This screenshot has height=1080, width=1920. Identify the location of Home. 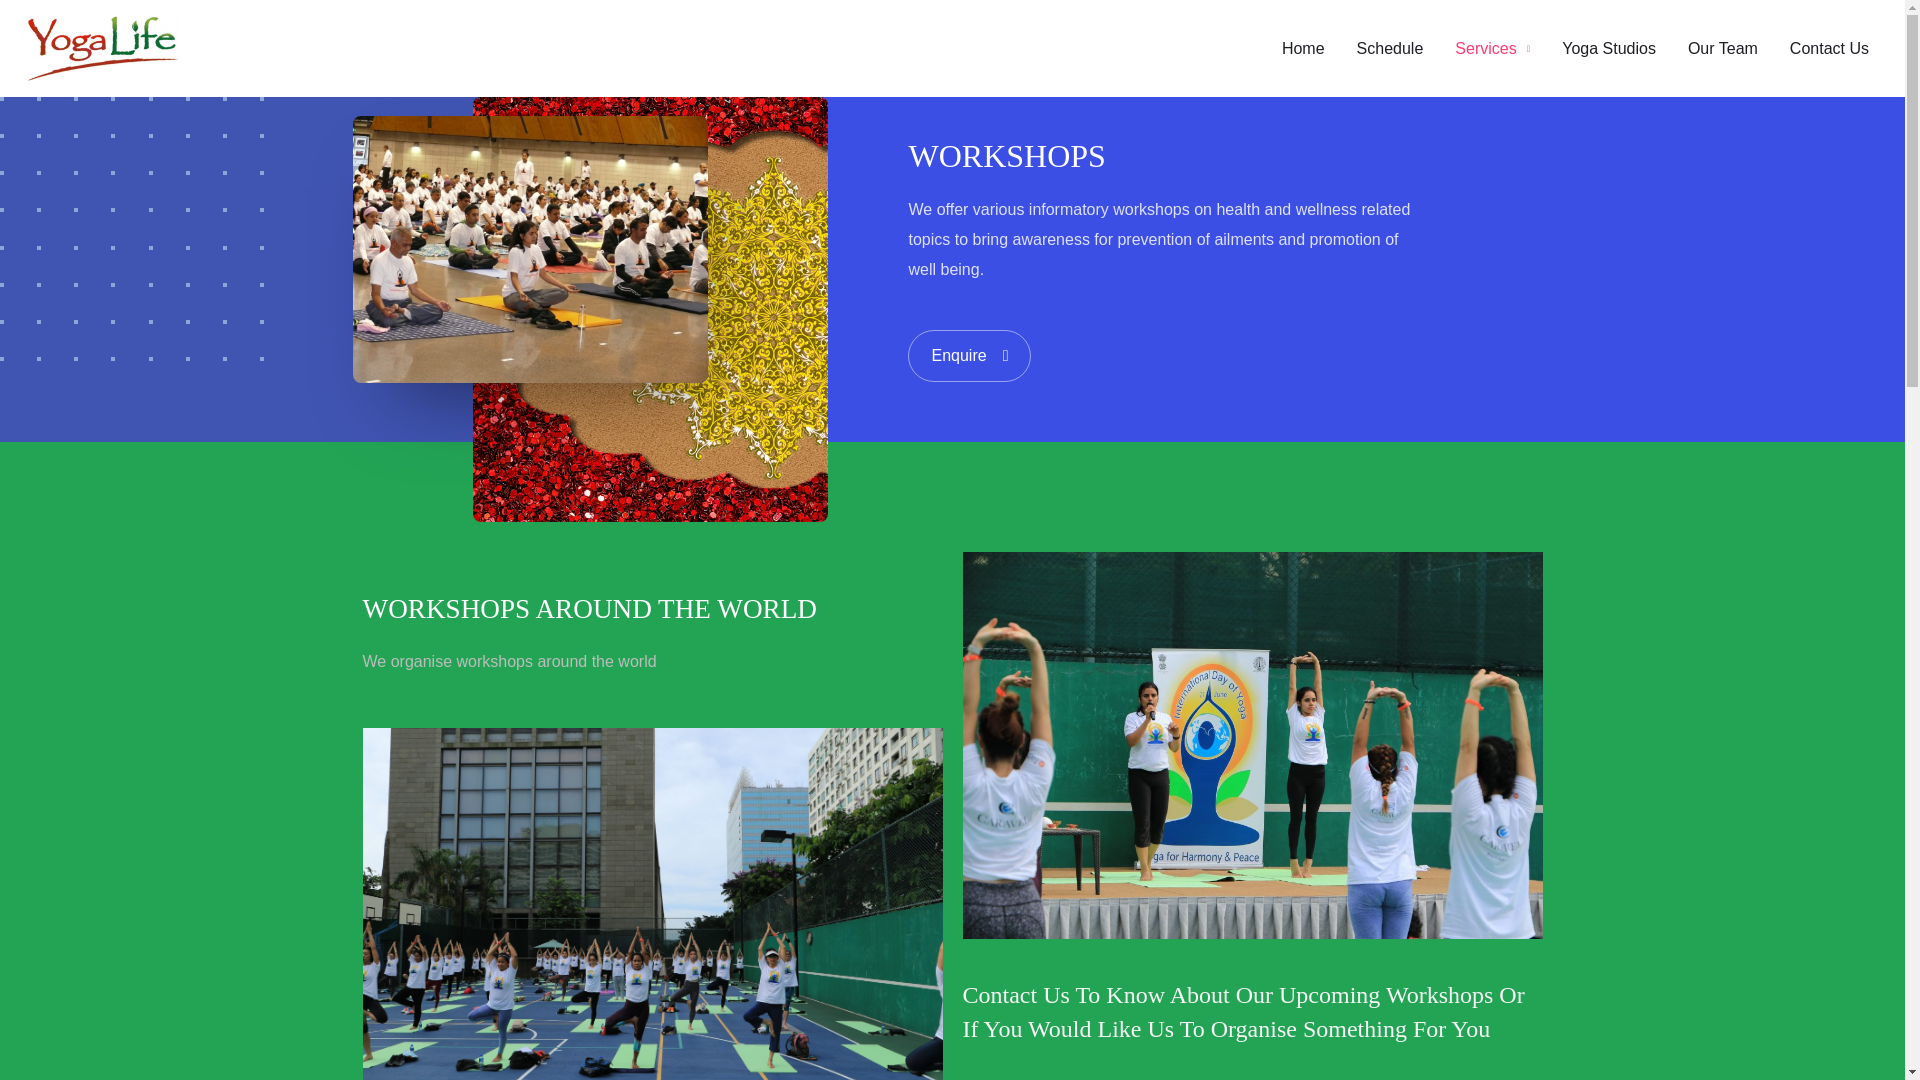
(1302, 48).